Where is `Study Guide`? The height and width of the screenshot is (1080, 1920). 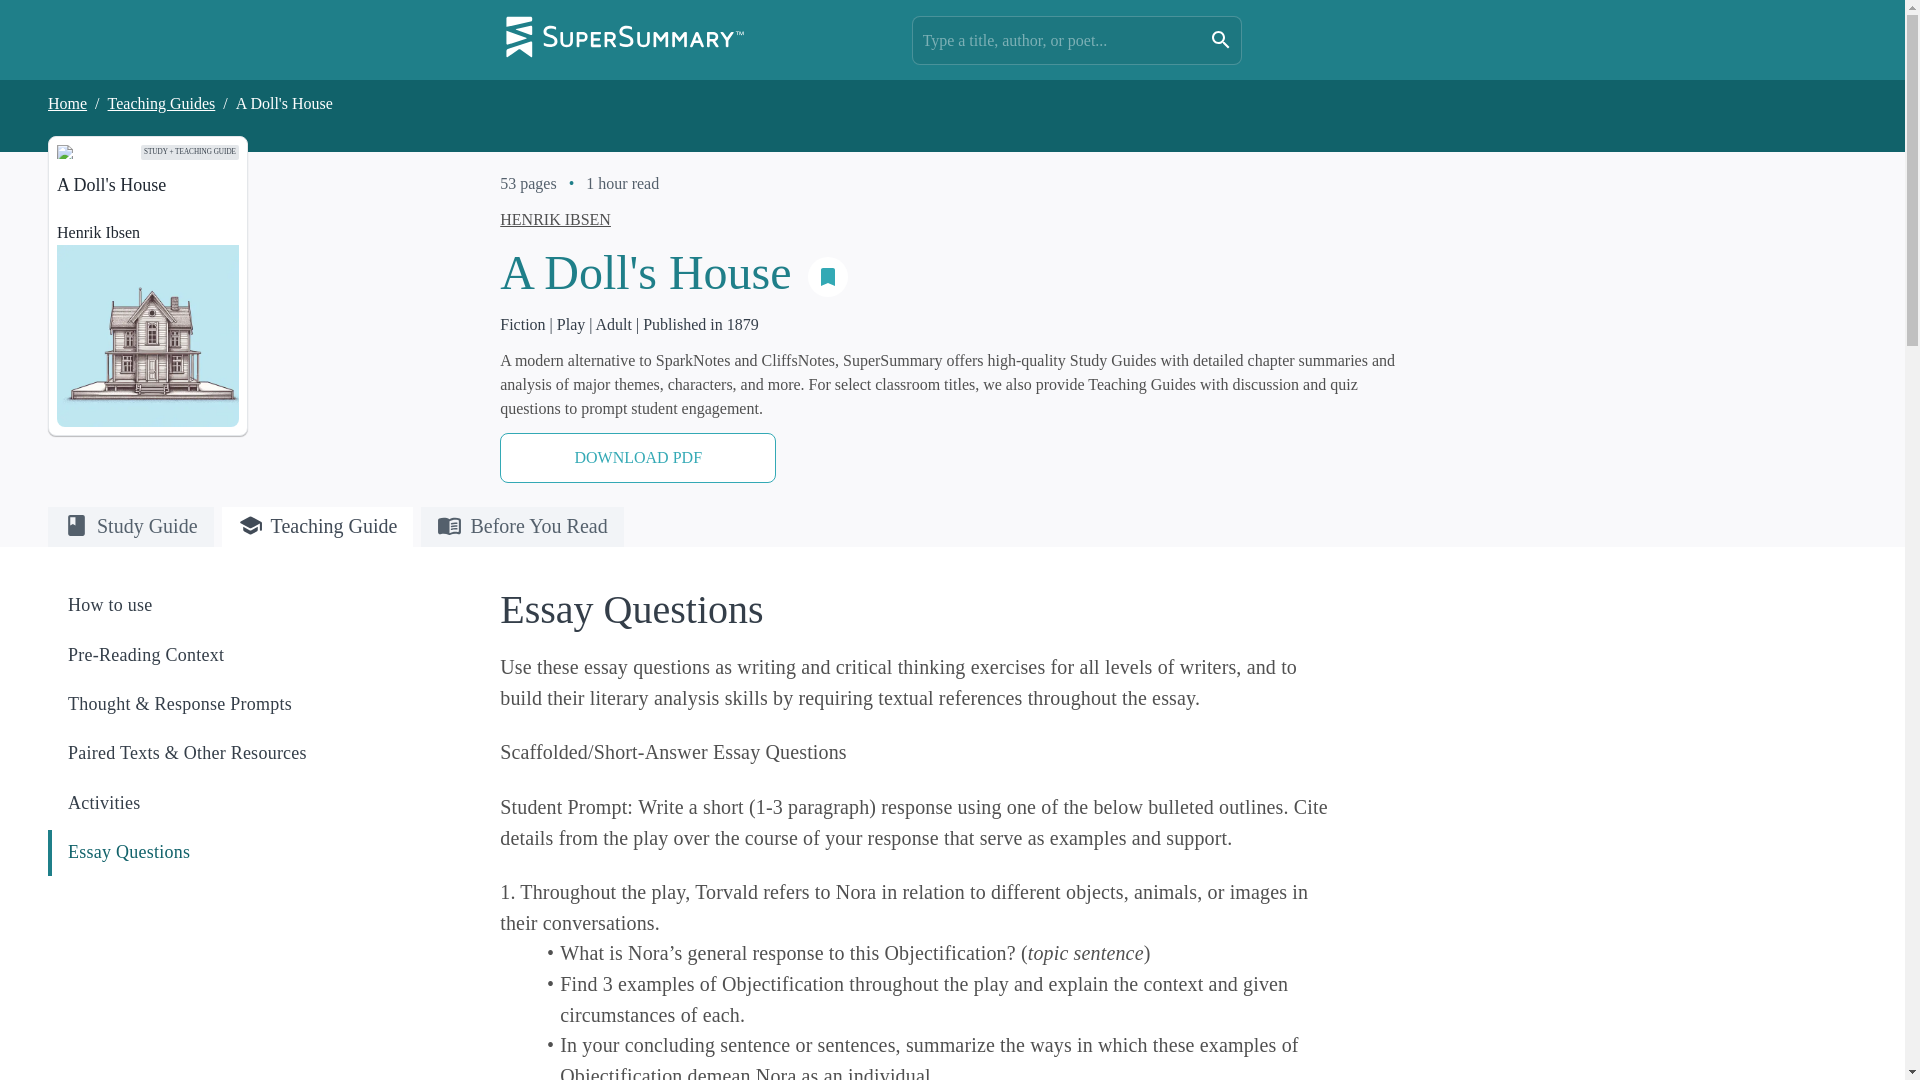 Study Guide is located at coordinates (130, 530).